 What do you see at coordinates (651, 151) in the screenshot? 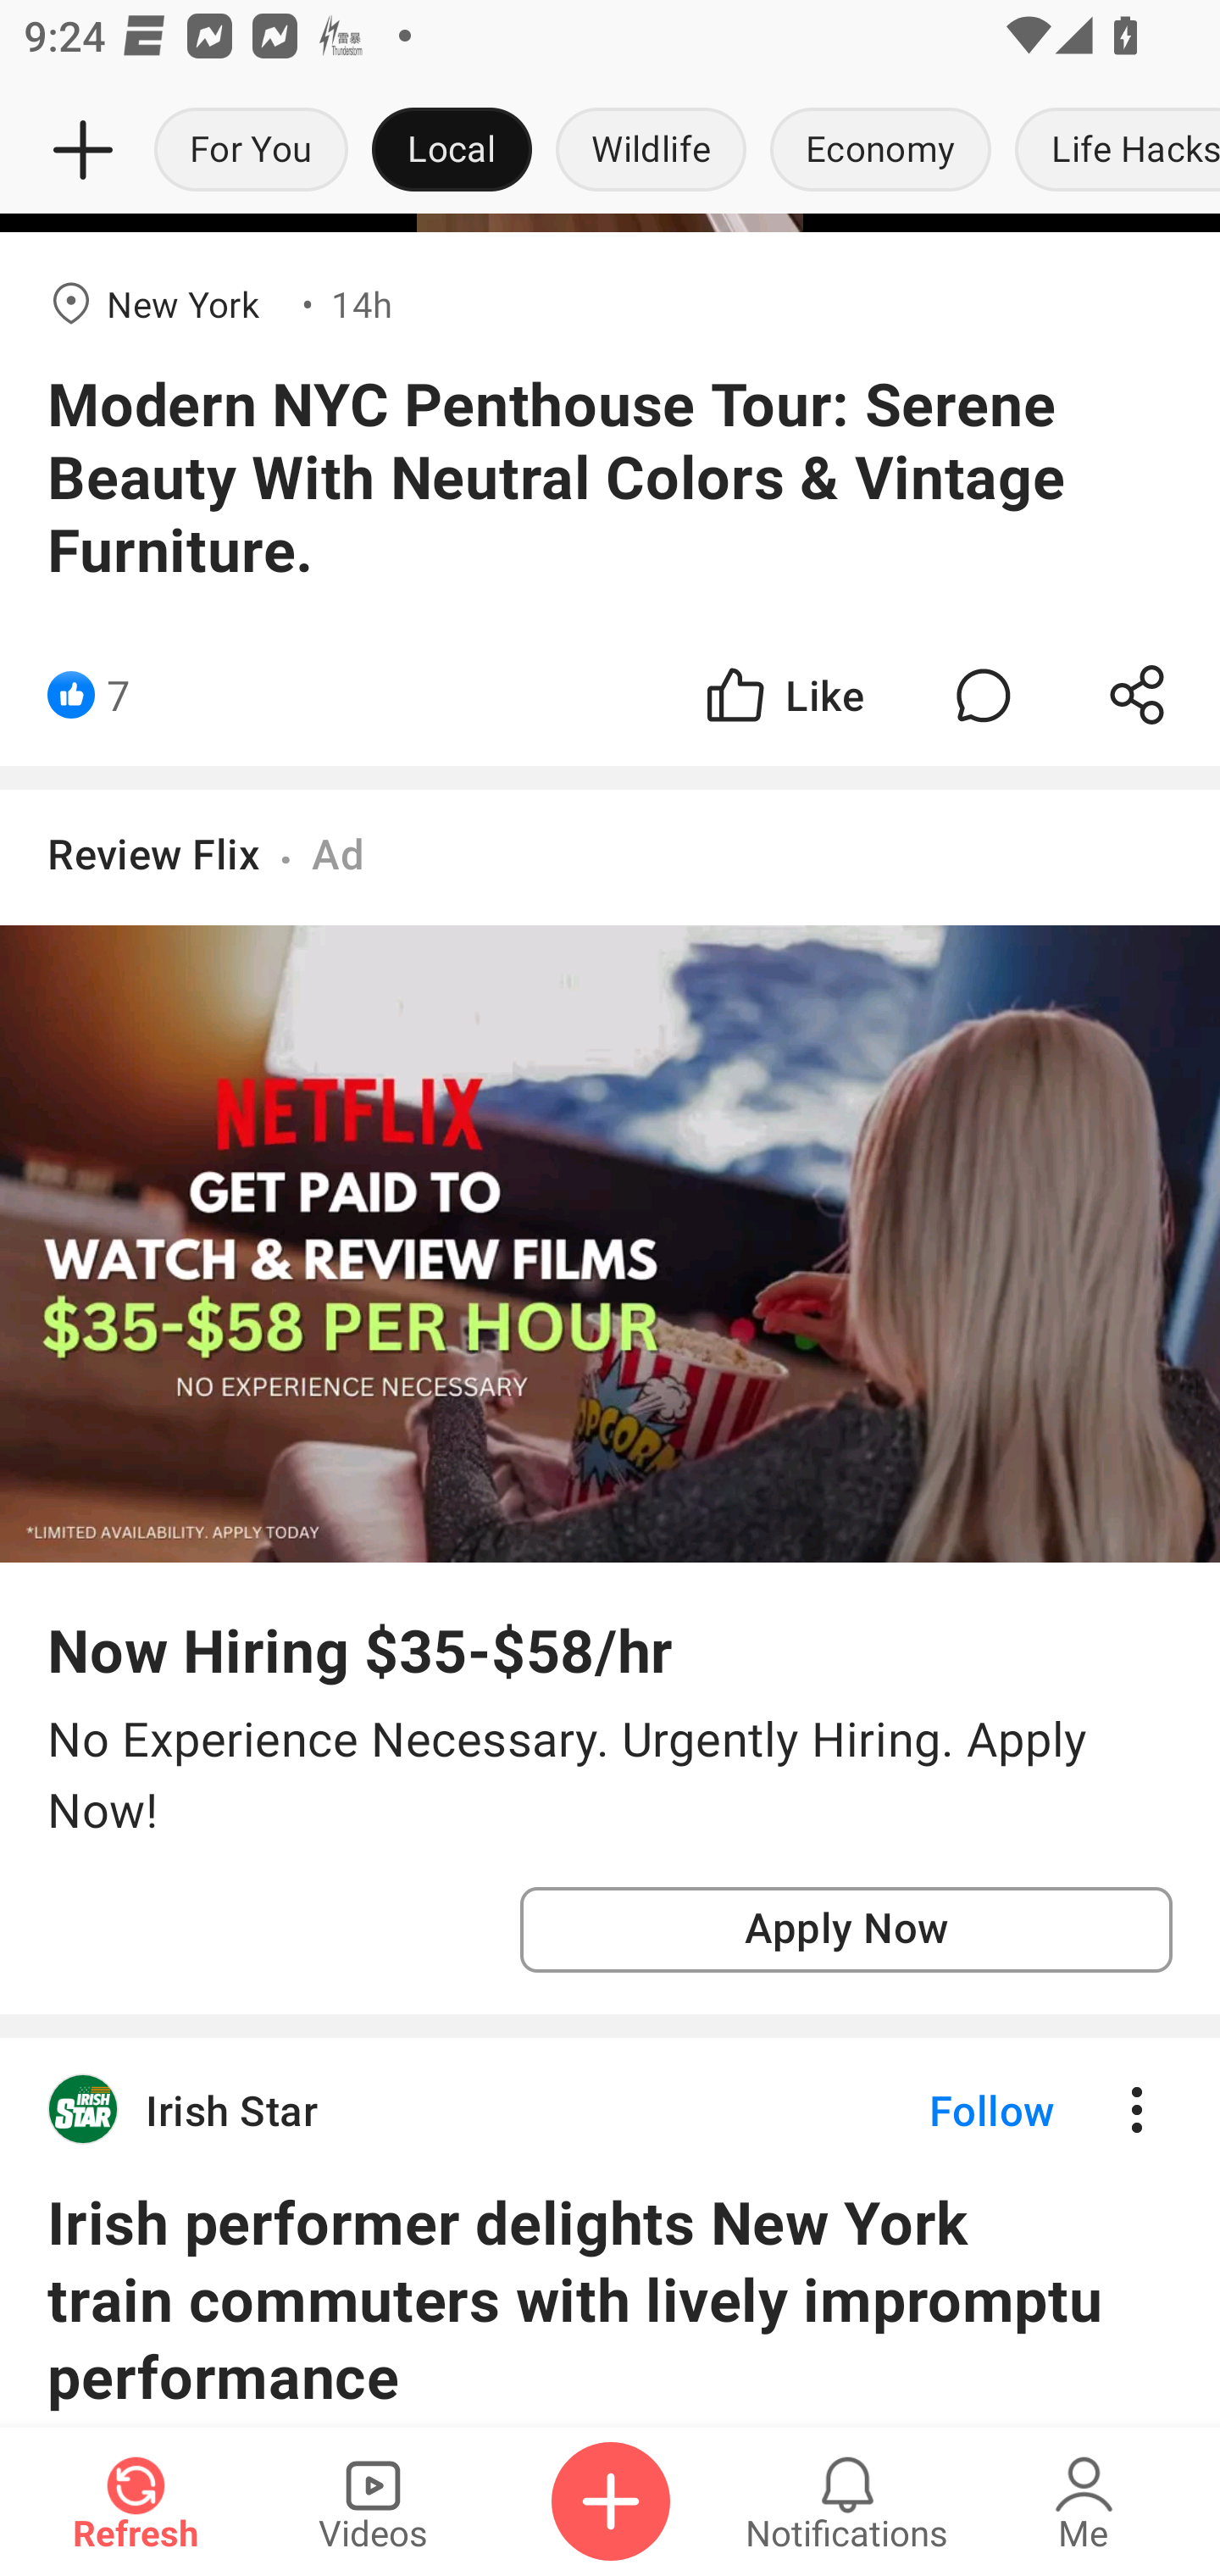
I see `Wildlife` at bounding box center [651, 151].